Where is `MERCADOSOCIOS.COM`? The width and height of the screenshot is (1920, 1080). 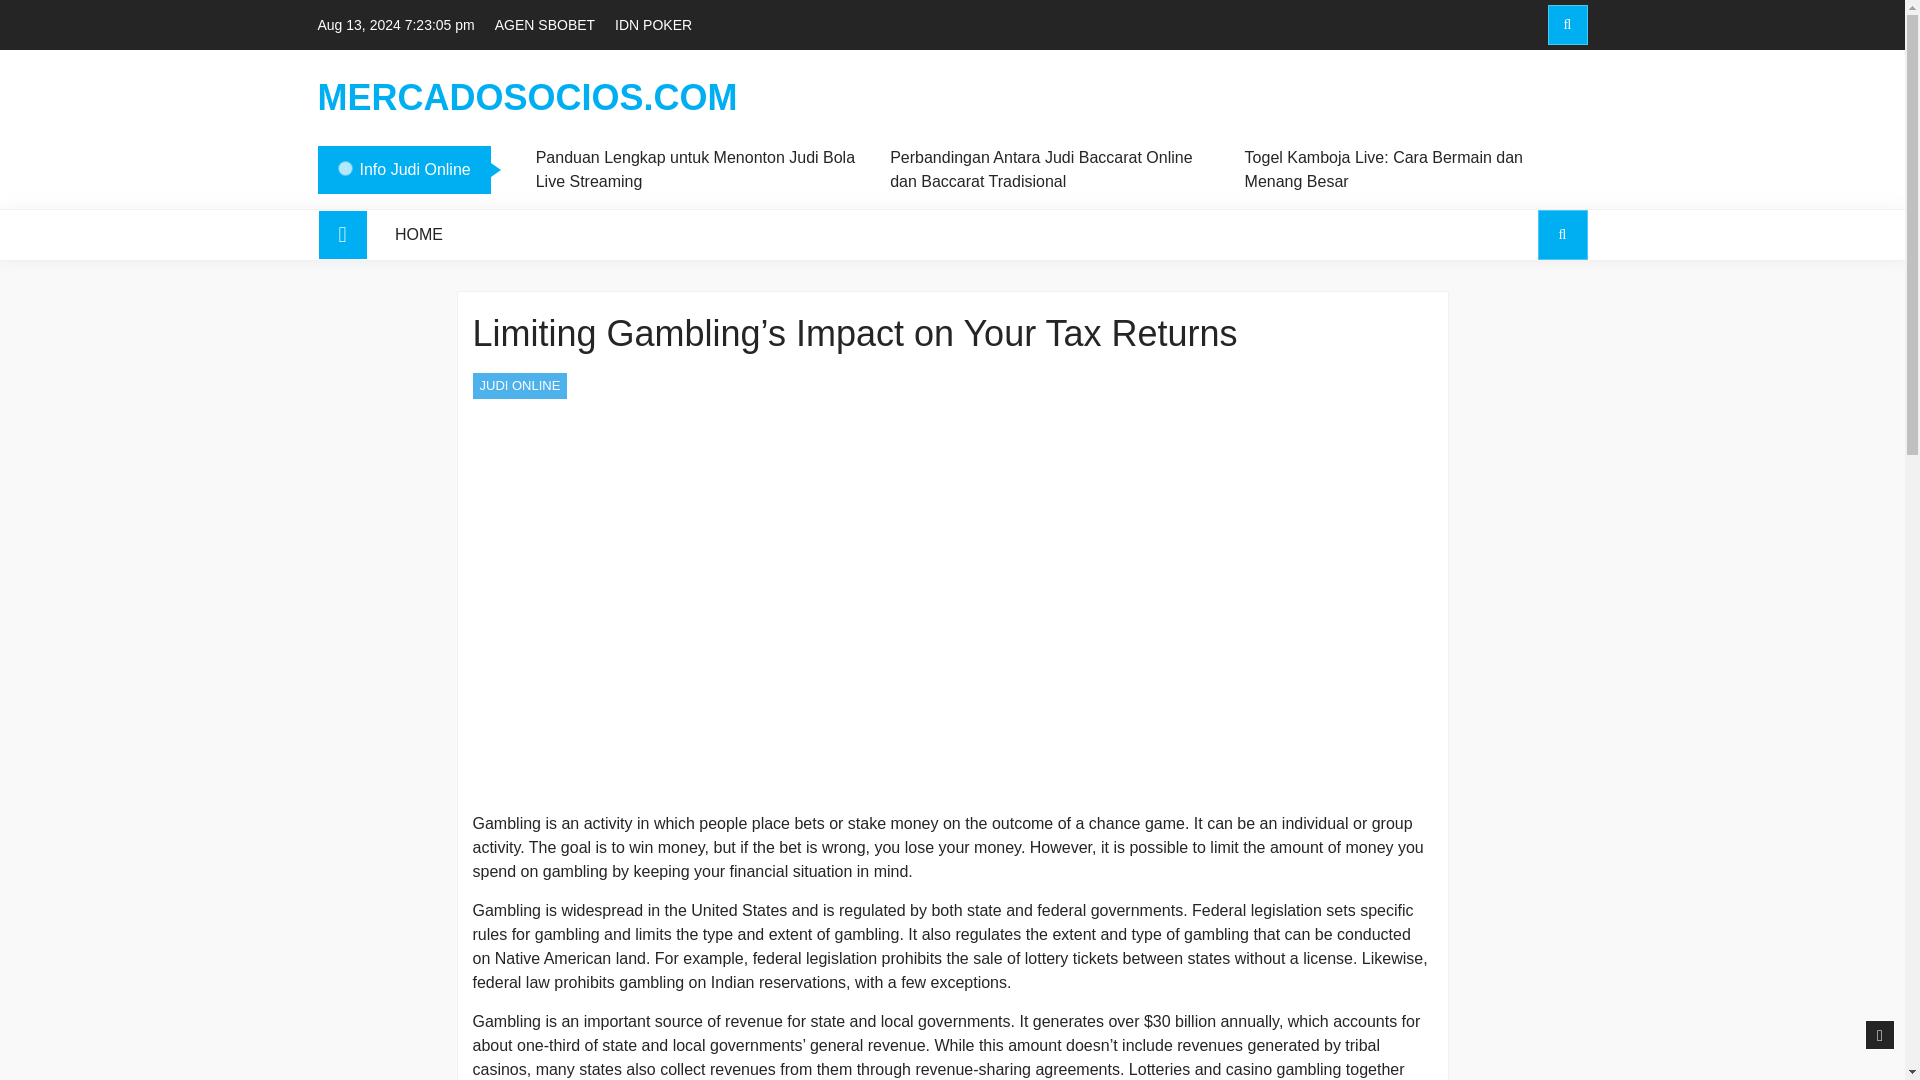
MERCADOSOCIOS.COM is located at coordinates (528, 97).